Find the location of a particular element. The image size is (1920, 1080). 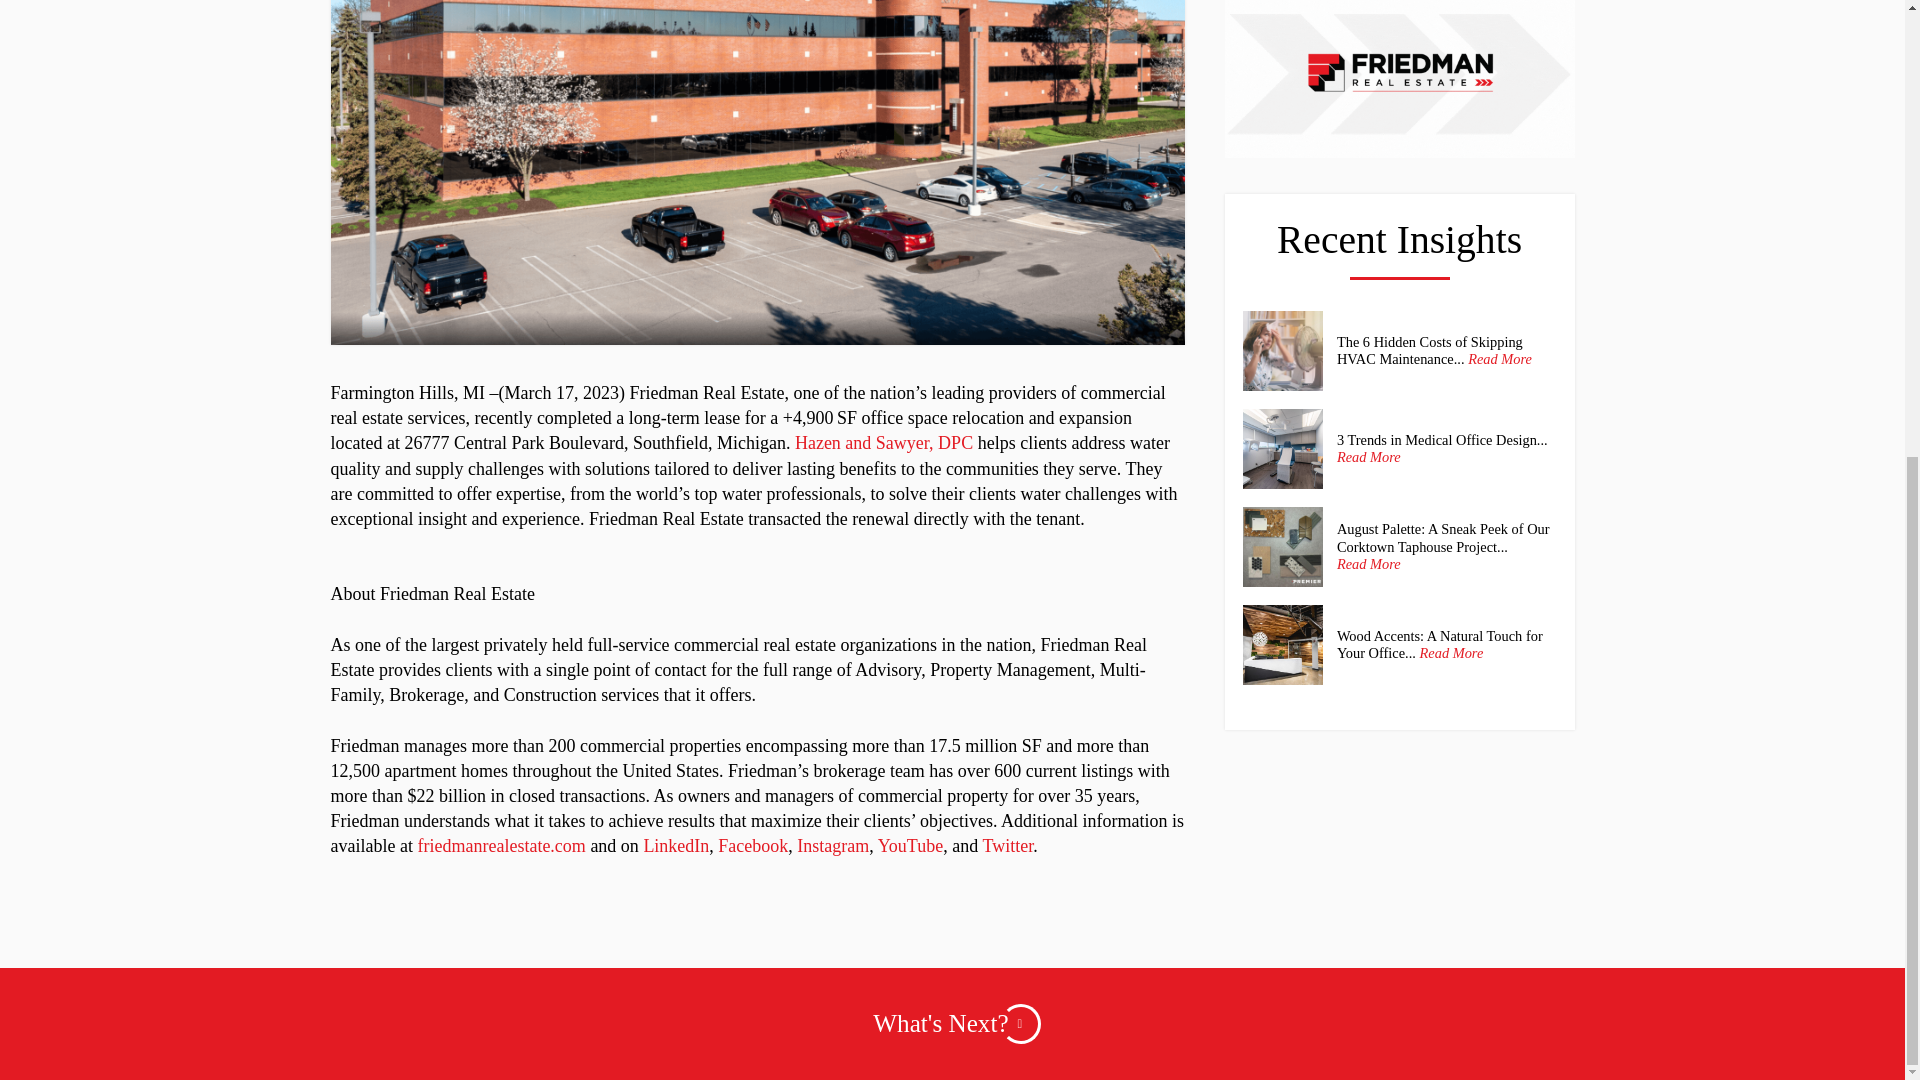

YouTube is located at coordinates (910, 846).